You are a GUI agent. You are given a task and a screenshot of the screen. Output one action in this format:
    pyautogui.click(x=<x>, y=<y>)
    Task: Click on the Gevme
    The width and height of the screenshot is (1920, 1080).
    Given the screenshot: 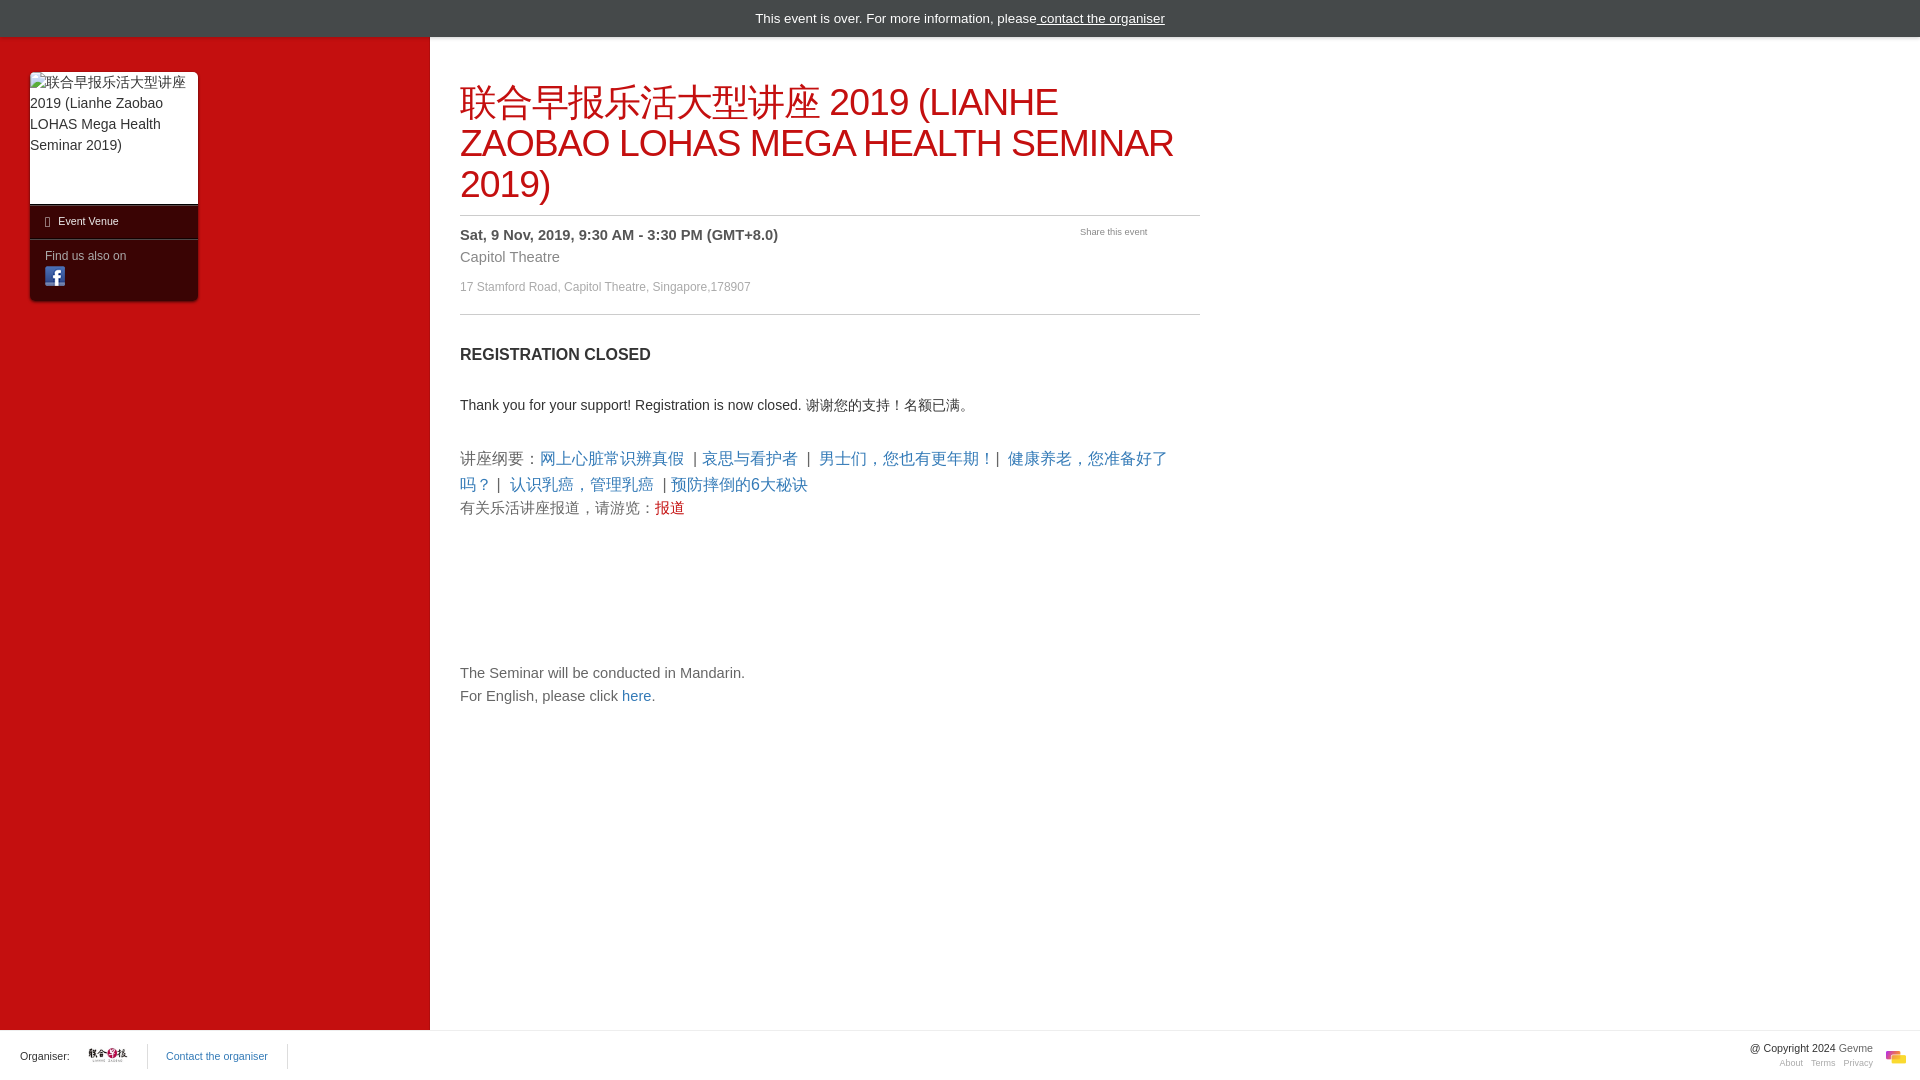 What is the action you would take?
    pyautogui.click(x=1856, y=1048)
    